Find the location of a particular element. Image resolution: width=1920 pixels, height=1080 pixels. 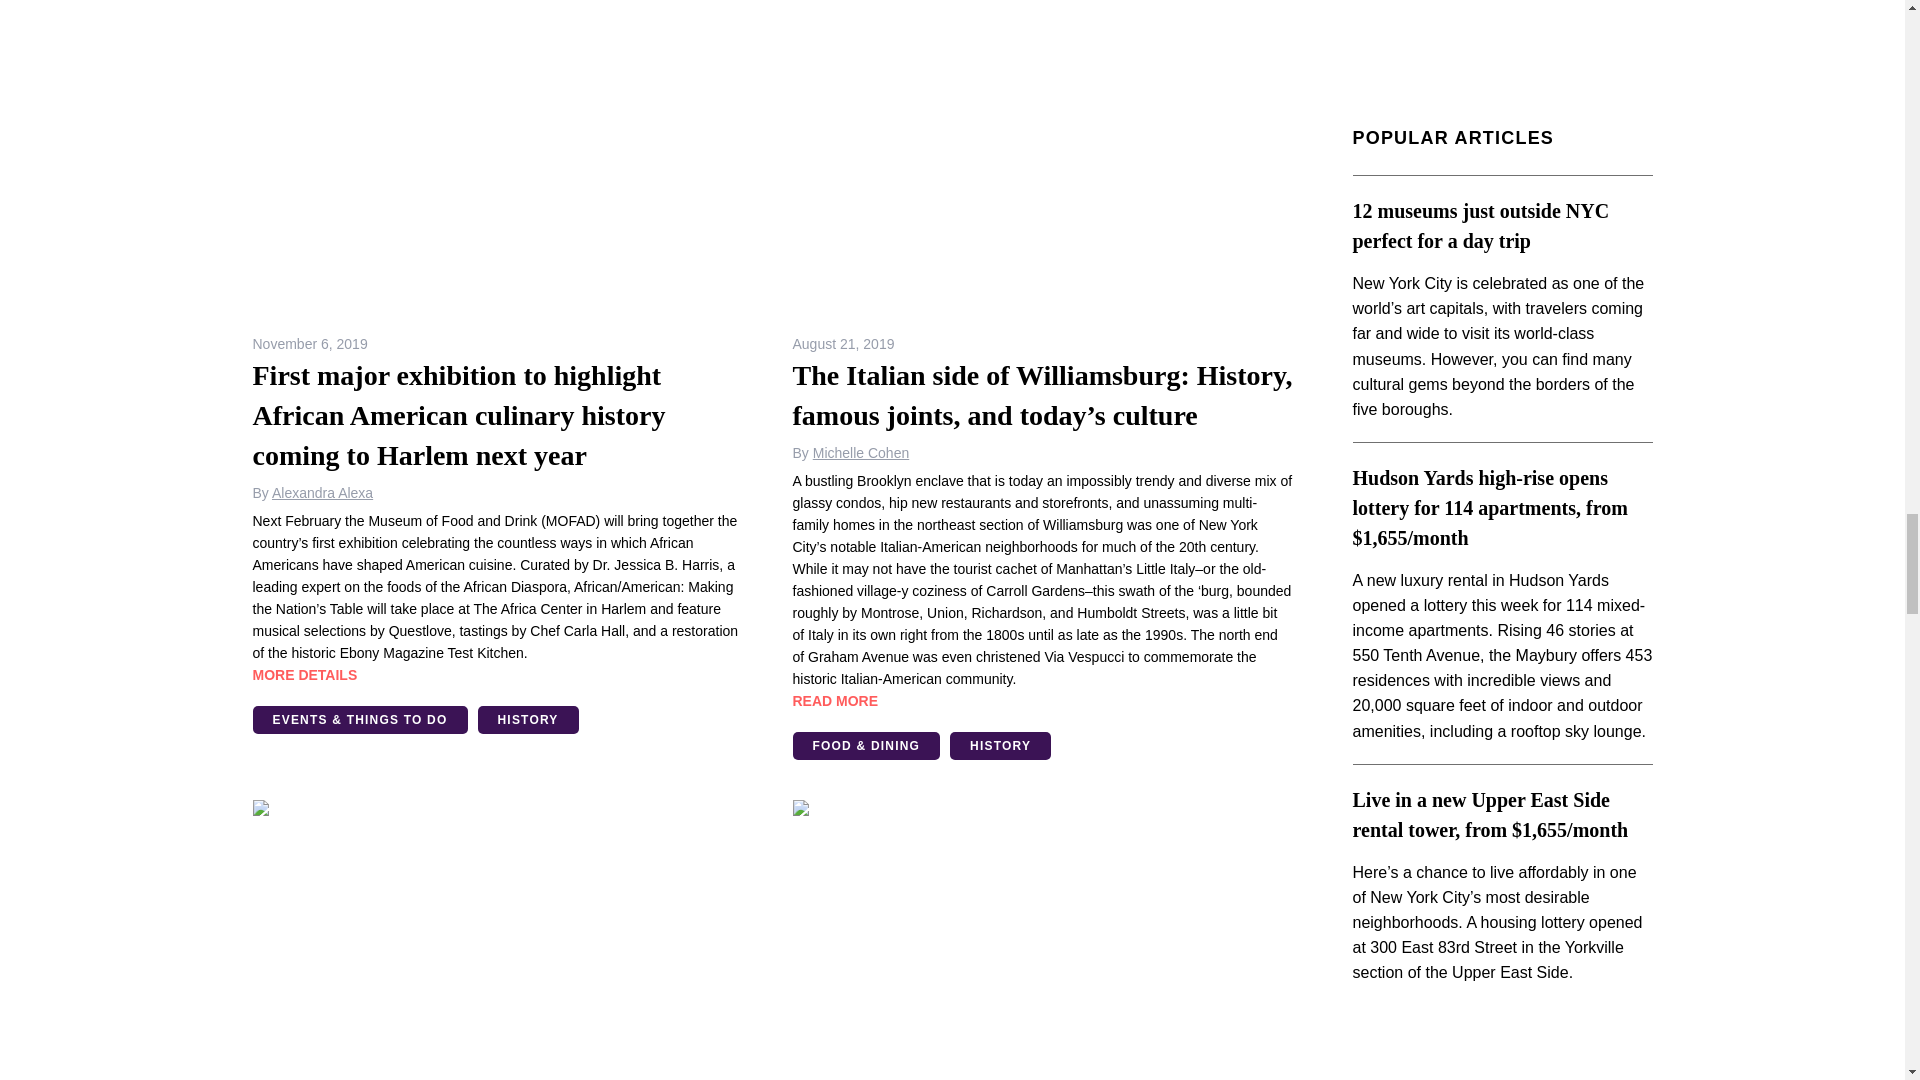

Posts by Alexandra Alexa is located at coordinates (322, 492).